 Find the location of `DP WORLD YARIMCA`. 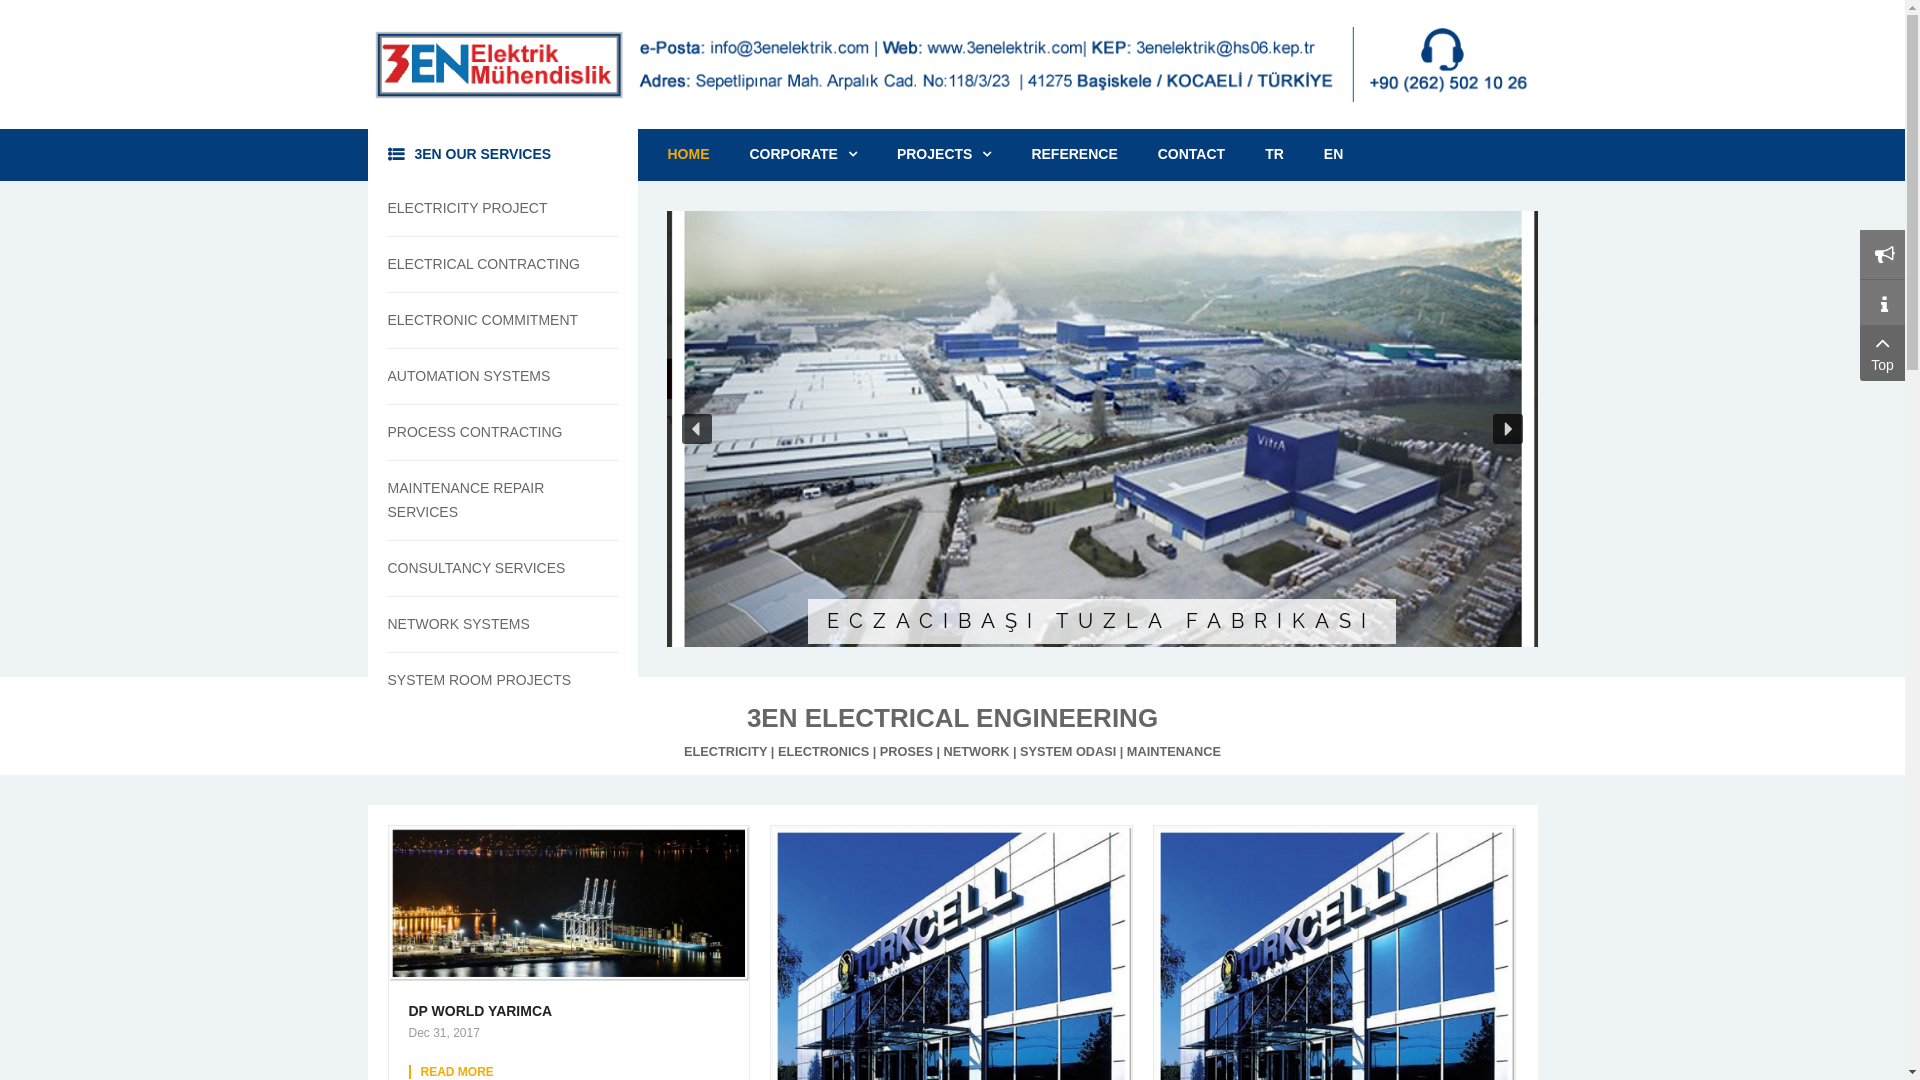

DP WORLD YARIMCA is located at coordinates (568, 902).